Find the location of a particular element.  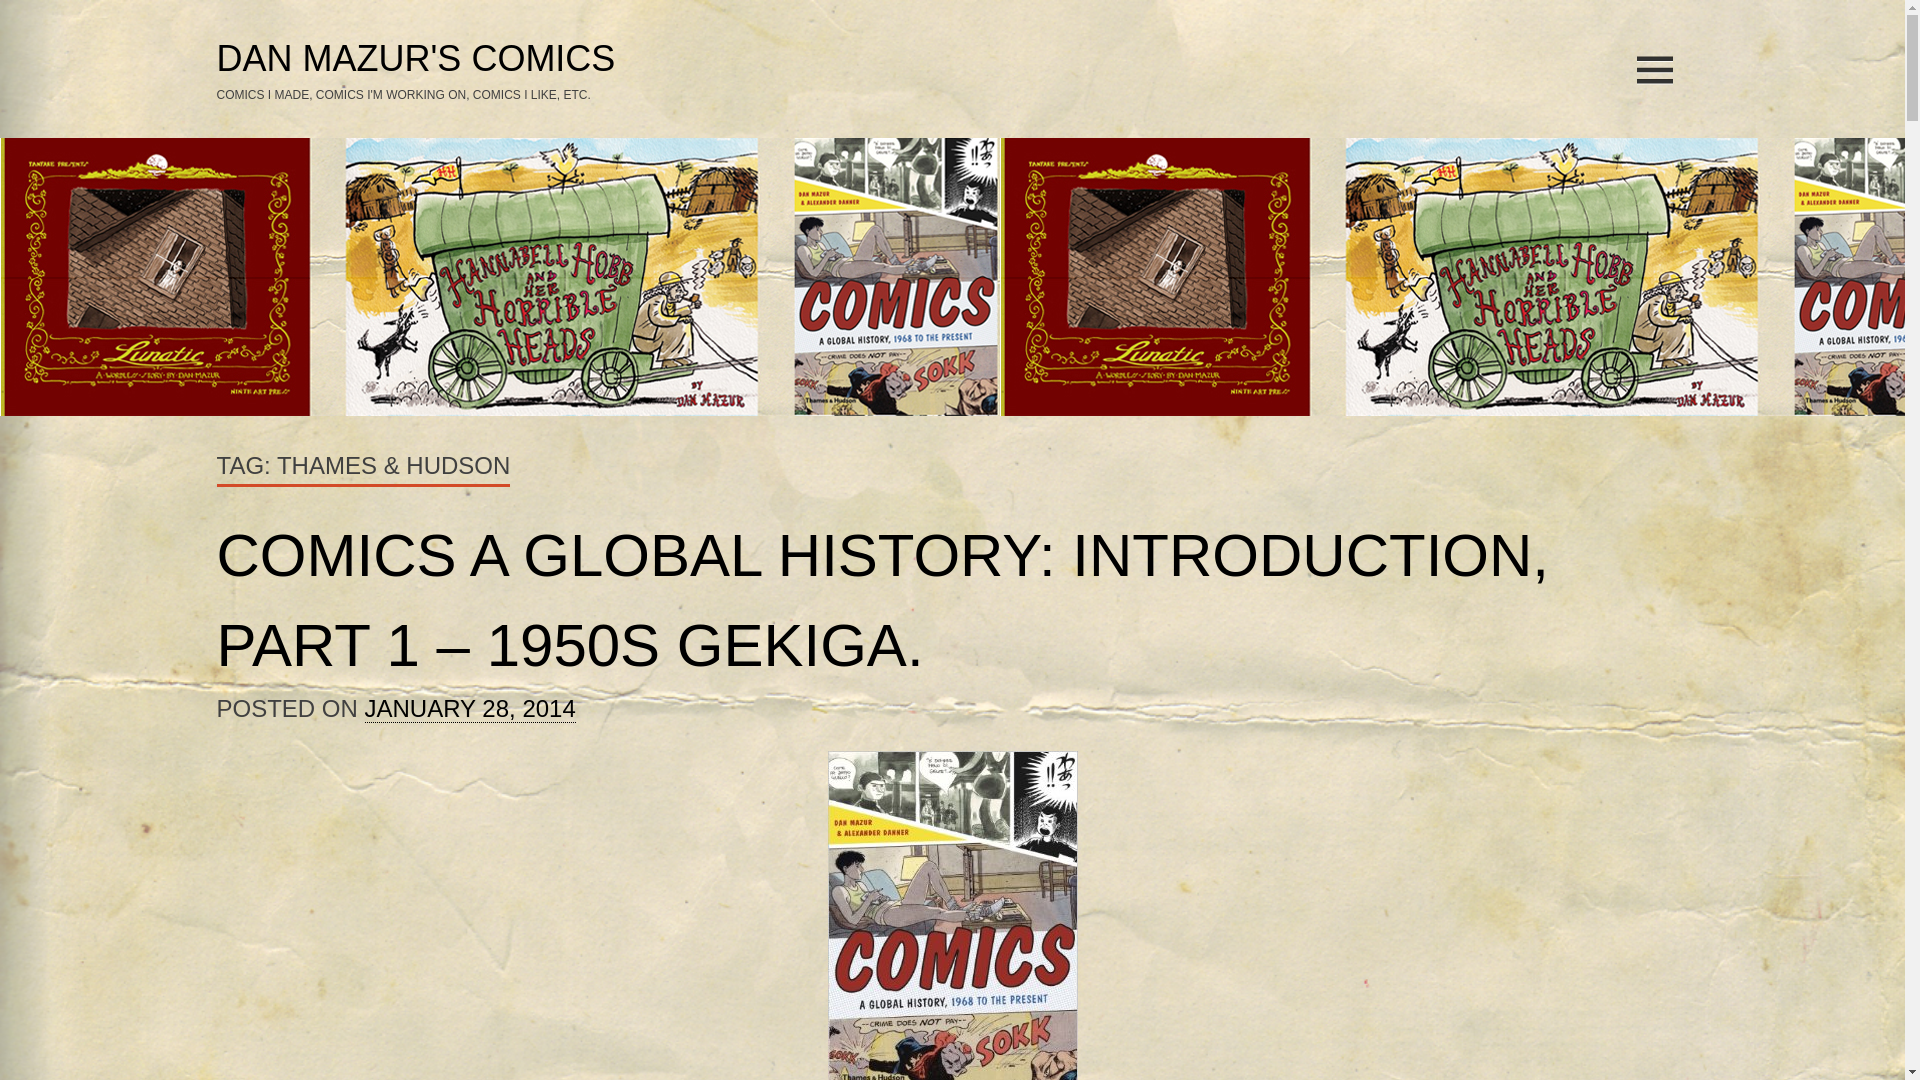

cover final is located at coordinates (952, 915).